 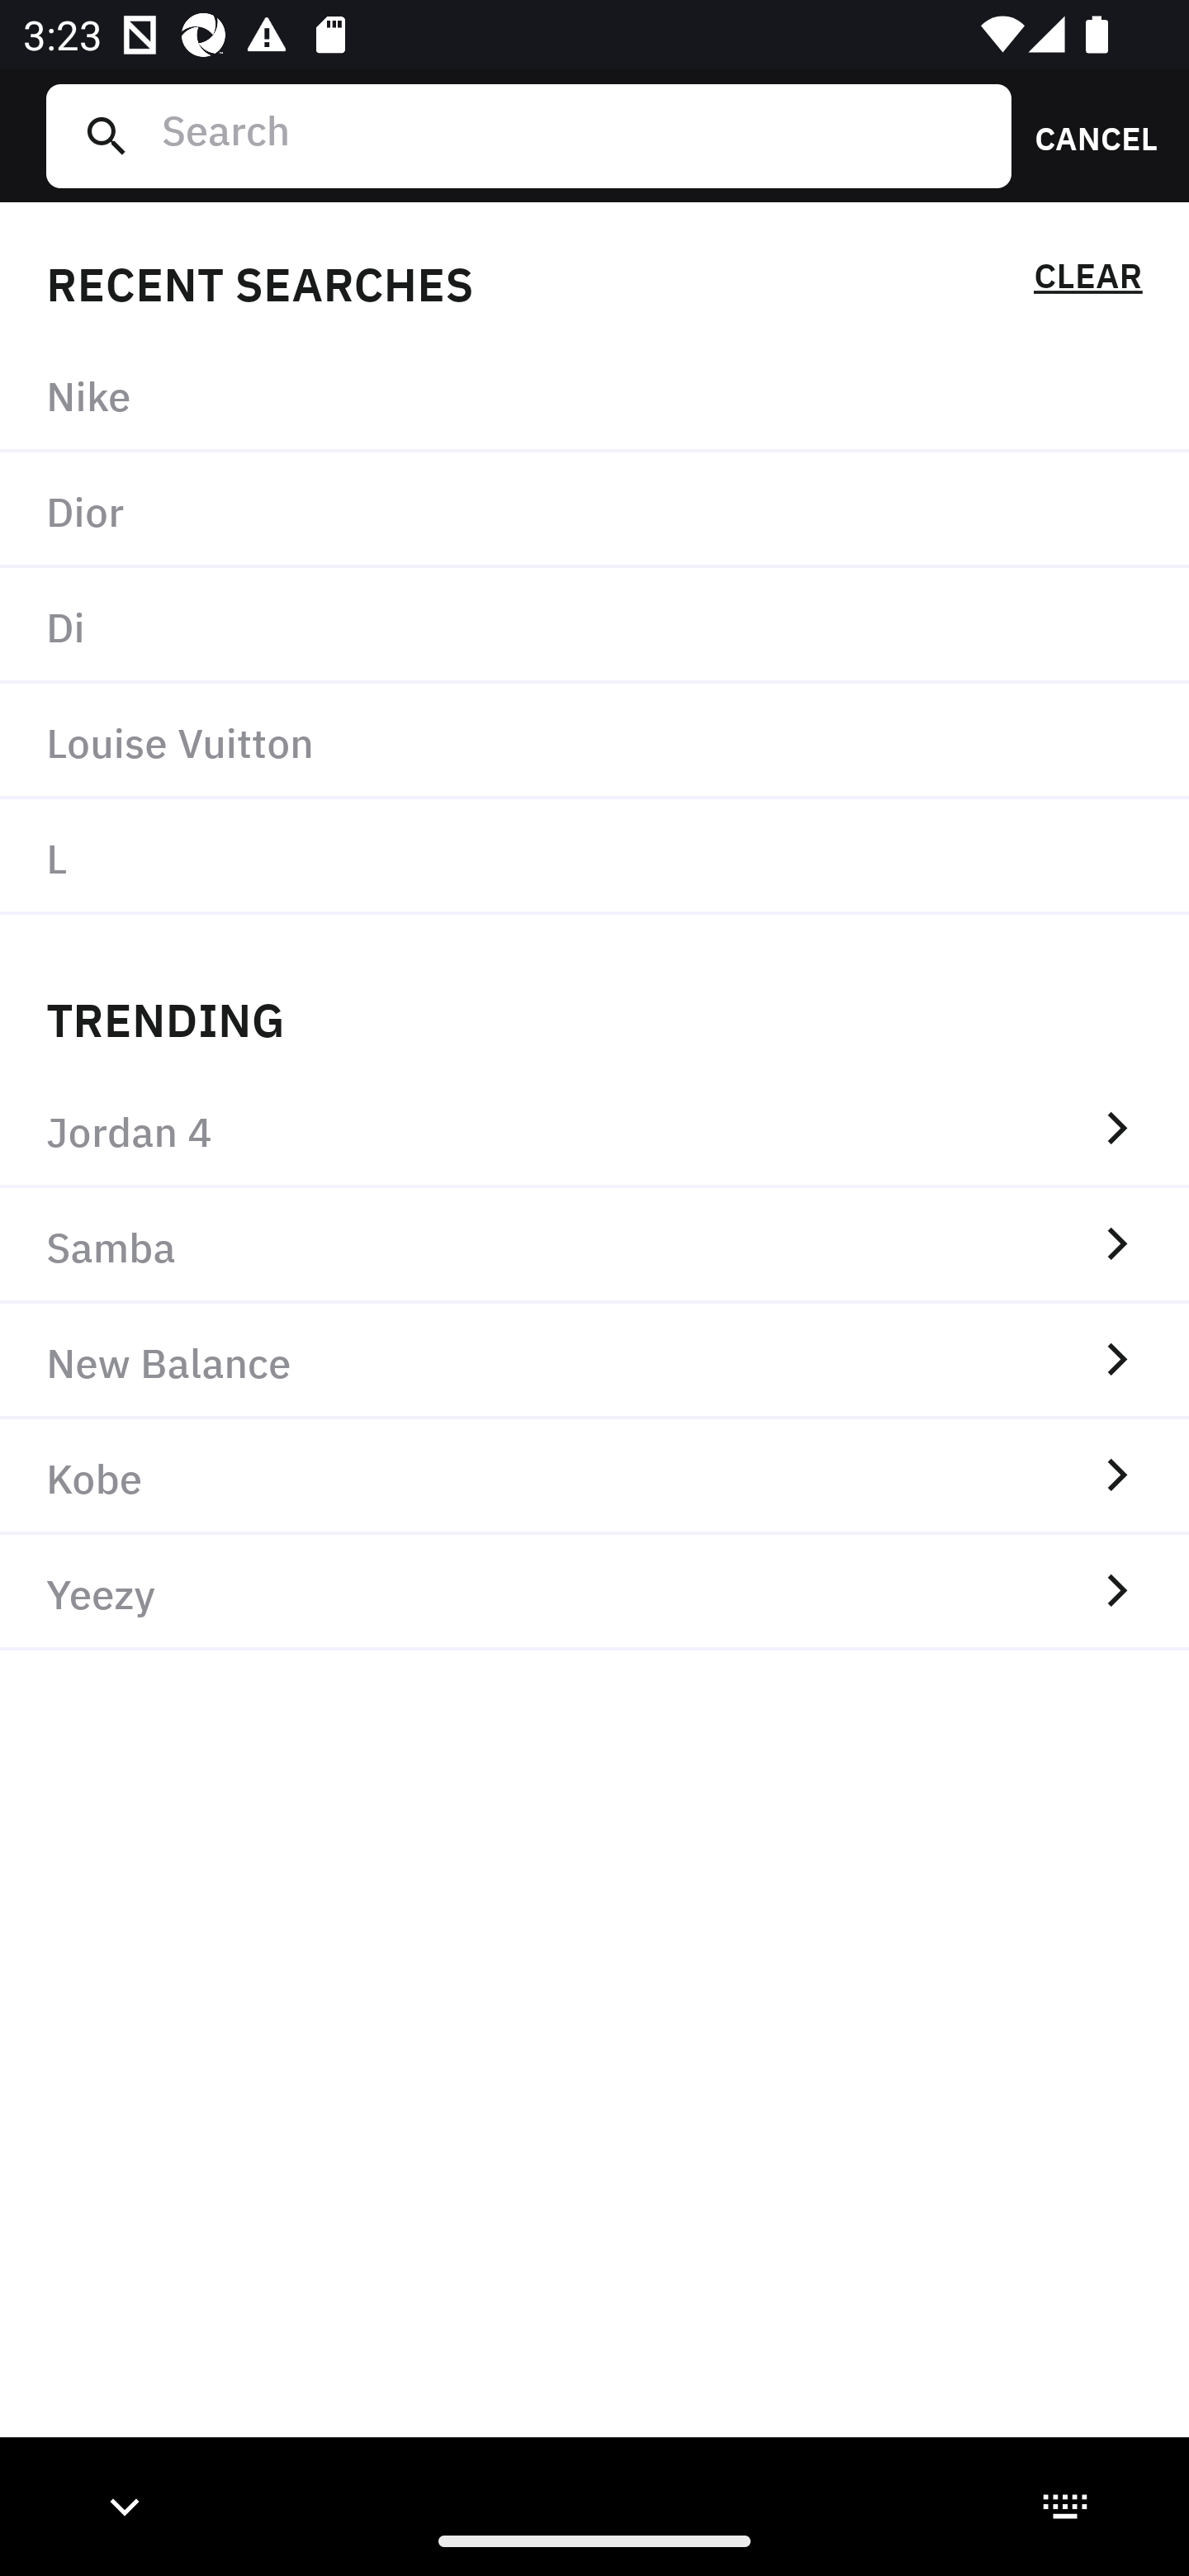 What do you see at coordinates (594, 740) in the screenshot?
I see `Louise Vuitton` at bounding box center [594, 740].